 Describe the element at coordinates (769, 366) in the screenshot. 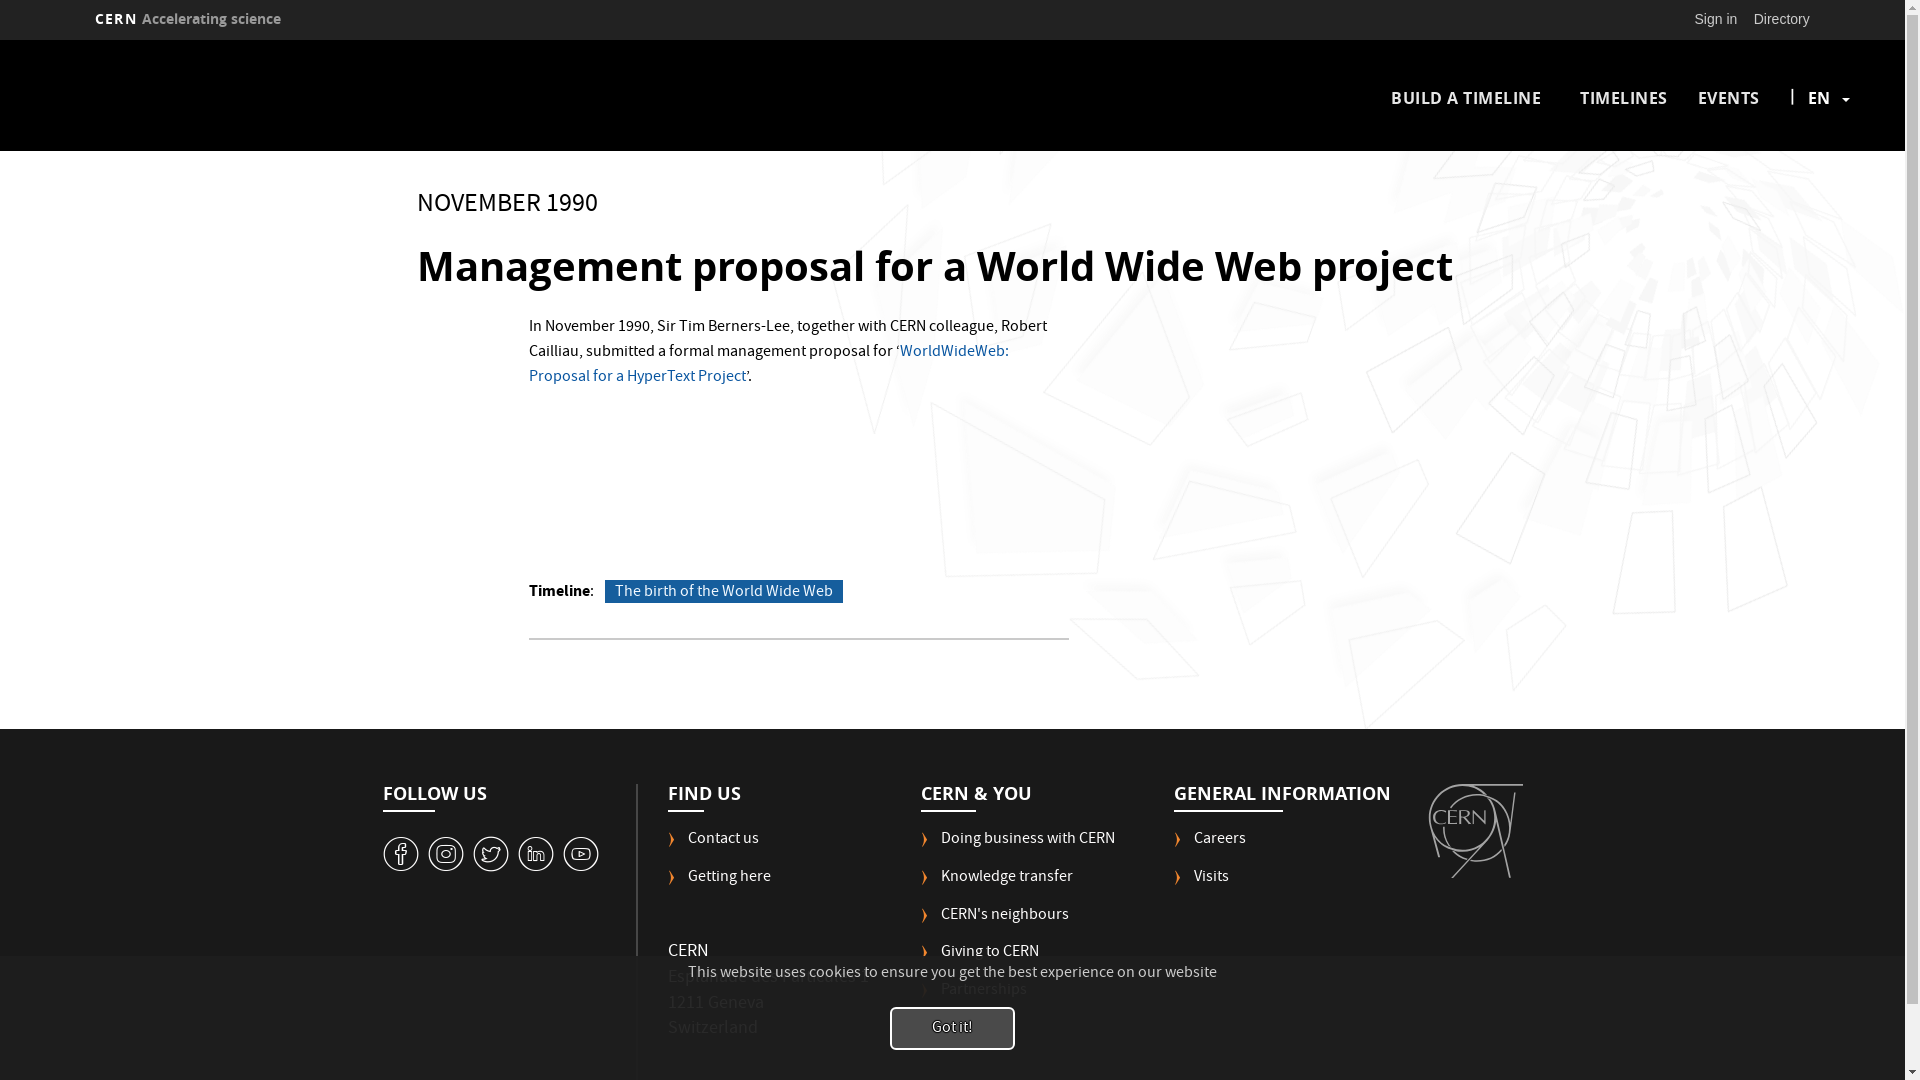

I see `WorldWideWeb: Proposal for a HyperText Project` at that location.